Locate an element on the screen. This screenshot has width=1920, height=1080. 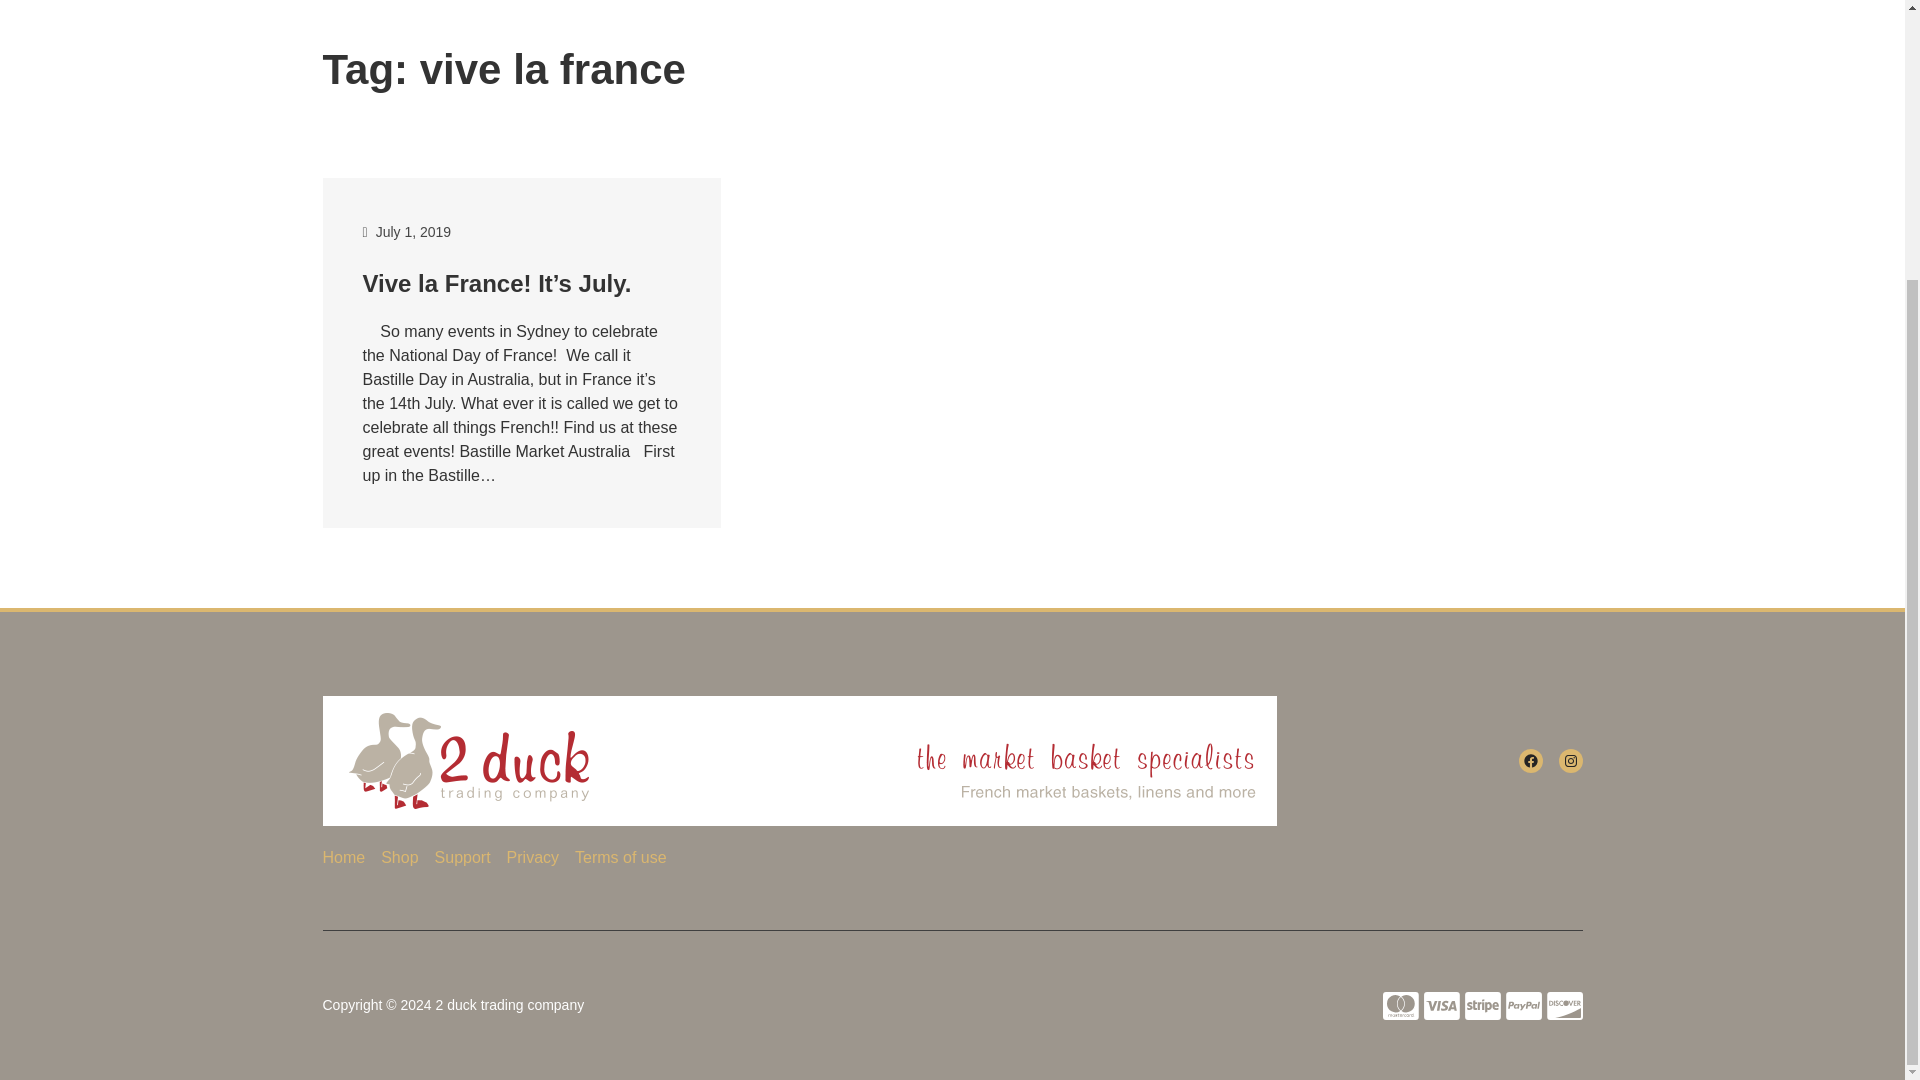
Shop is located at coordinates (399, 857).